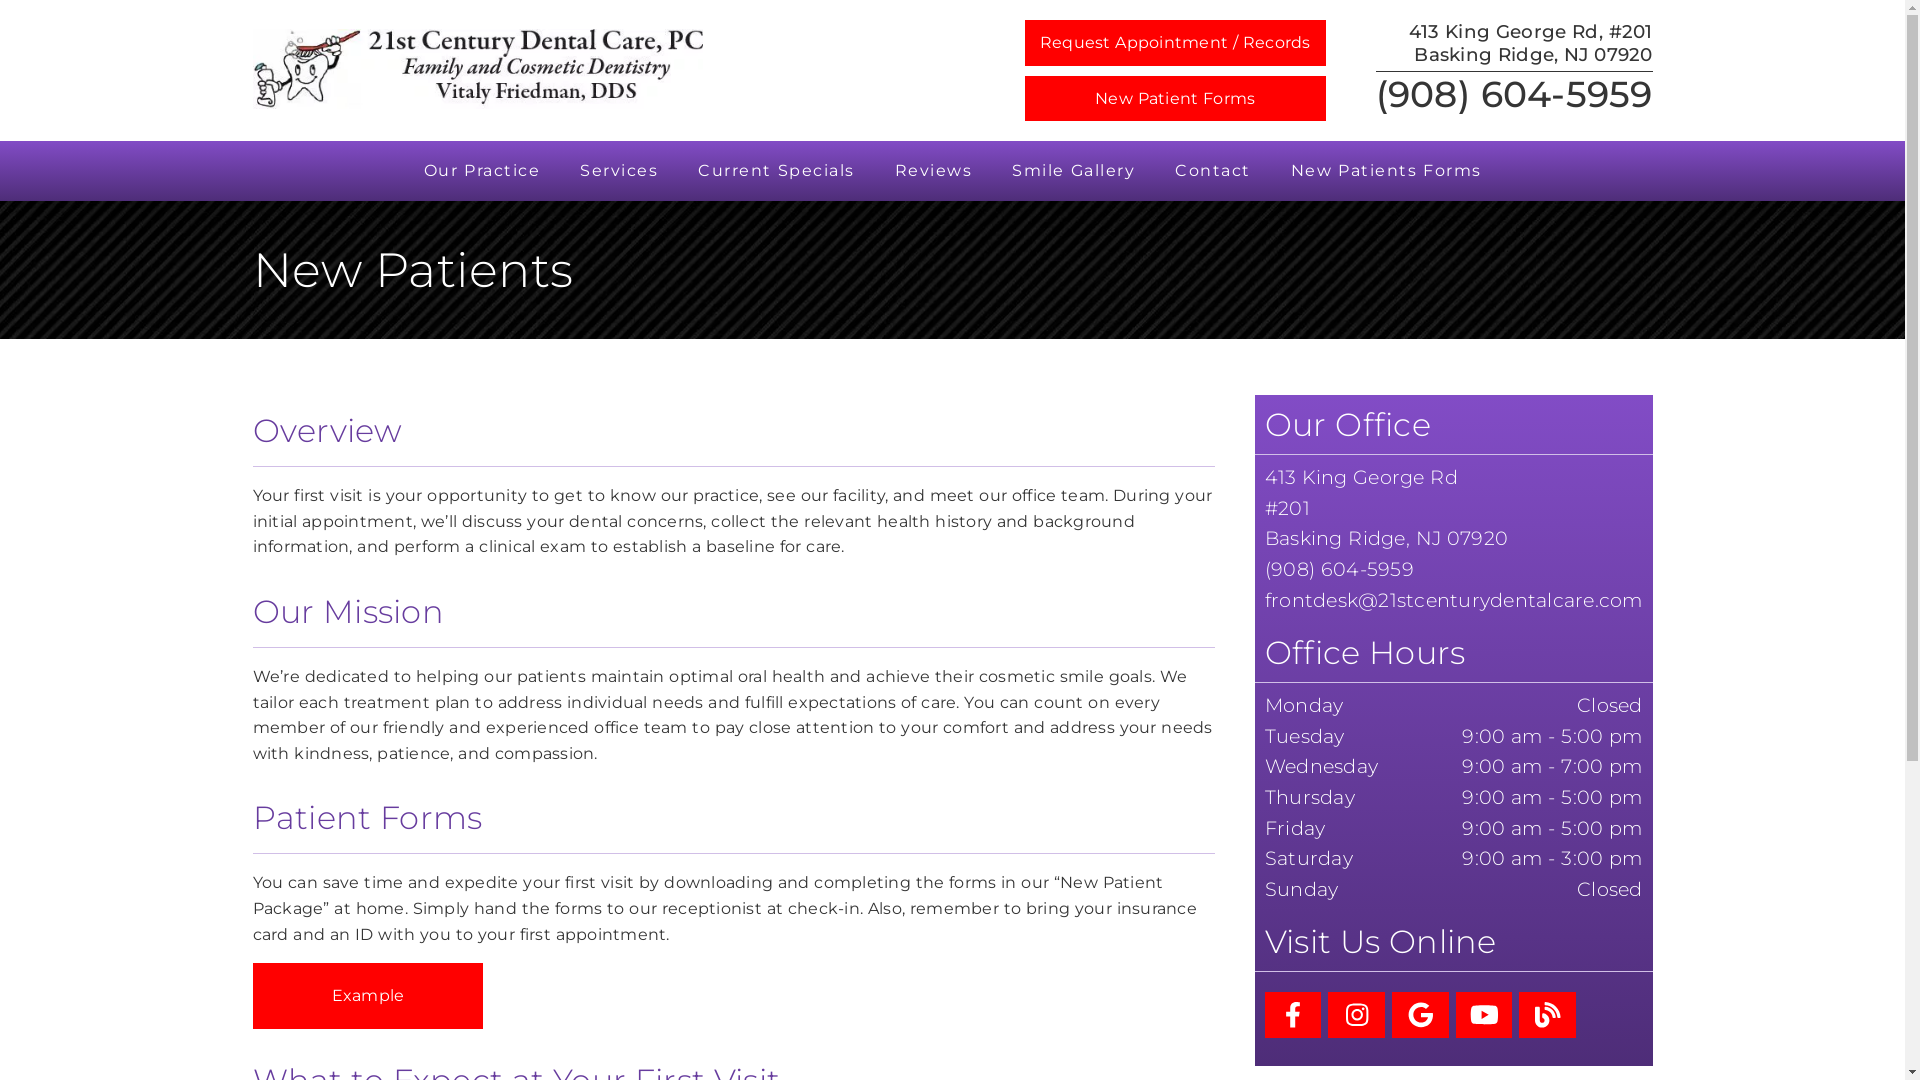 Image resolution: width=1920 pixels, height=1080 pixels. Describe the element at coordinates (1454, 600) in the screenshot. I see `frontdesk@21stcenturydentalcare.com` at that location.